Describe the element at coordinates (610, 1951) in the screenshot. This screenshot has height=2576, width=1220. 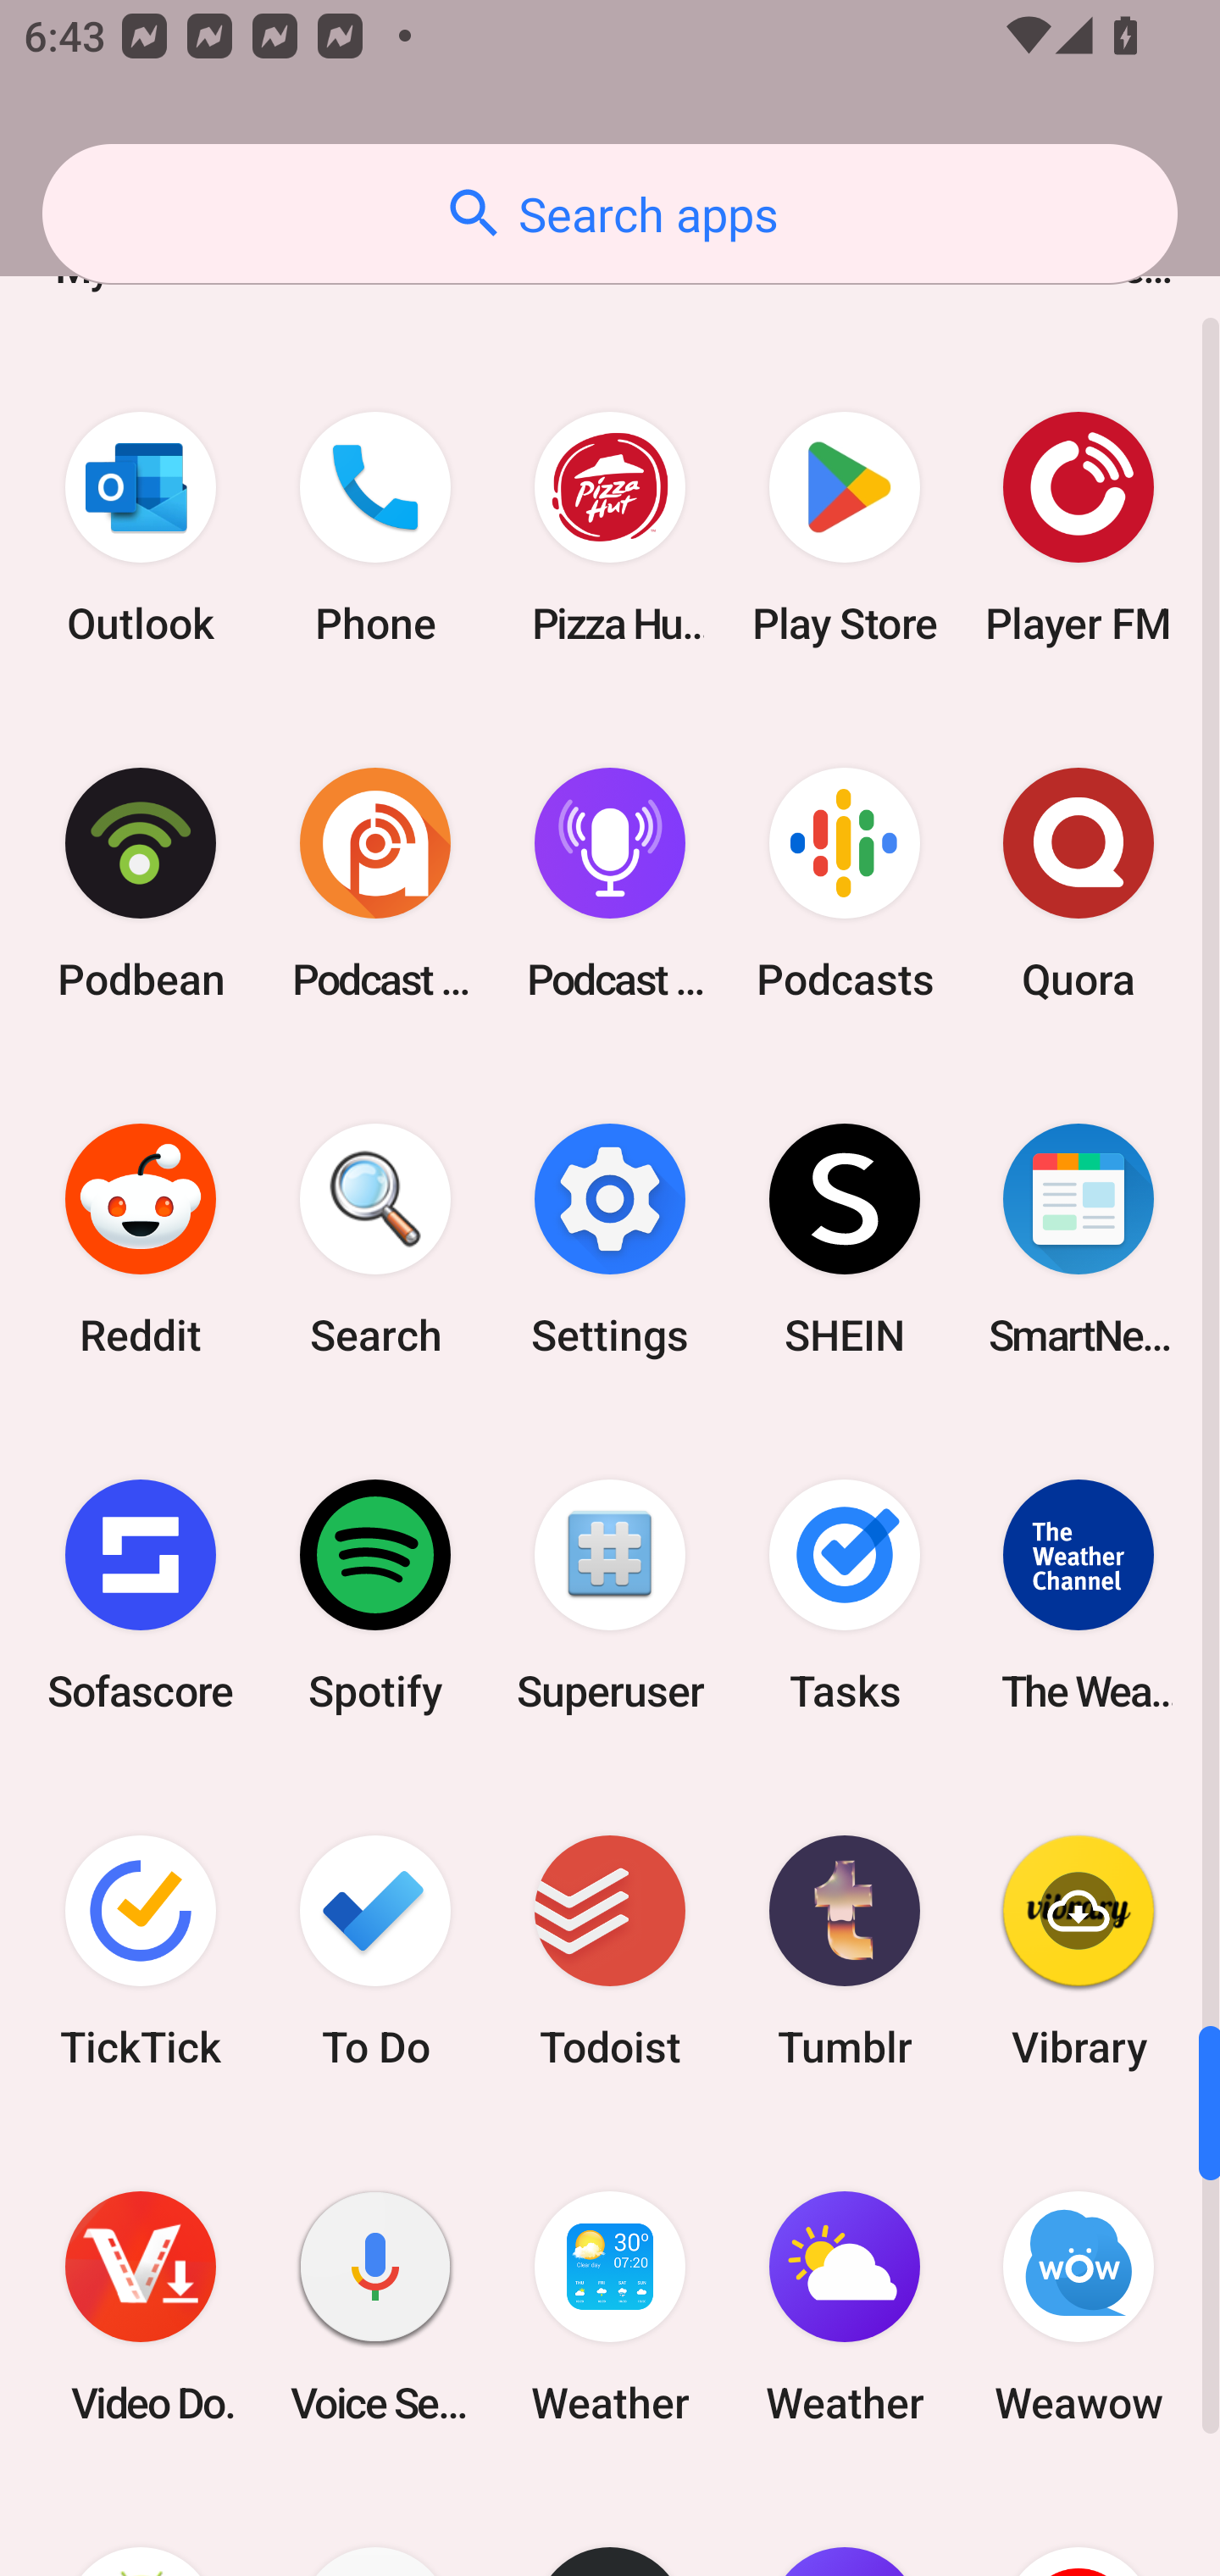
I see `Todoist` at that location.